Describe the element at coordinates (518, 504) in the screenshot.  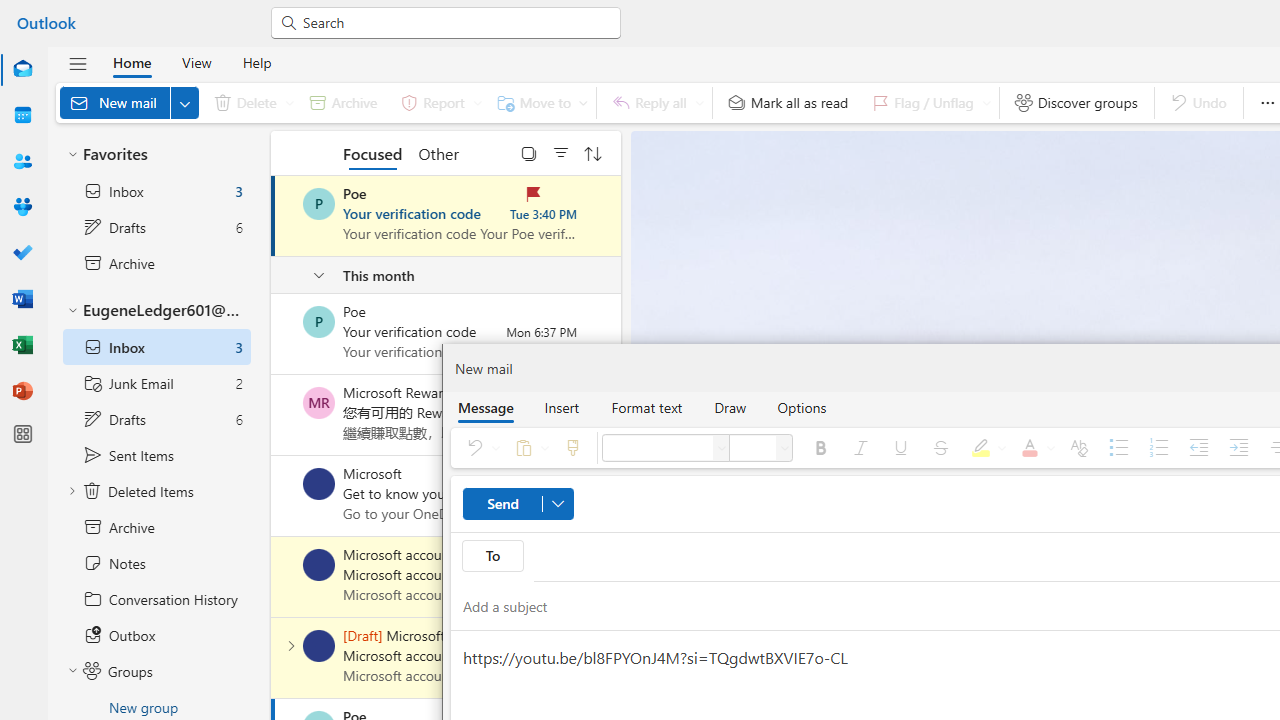
I see `Send` at that location.